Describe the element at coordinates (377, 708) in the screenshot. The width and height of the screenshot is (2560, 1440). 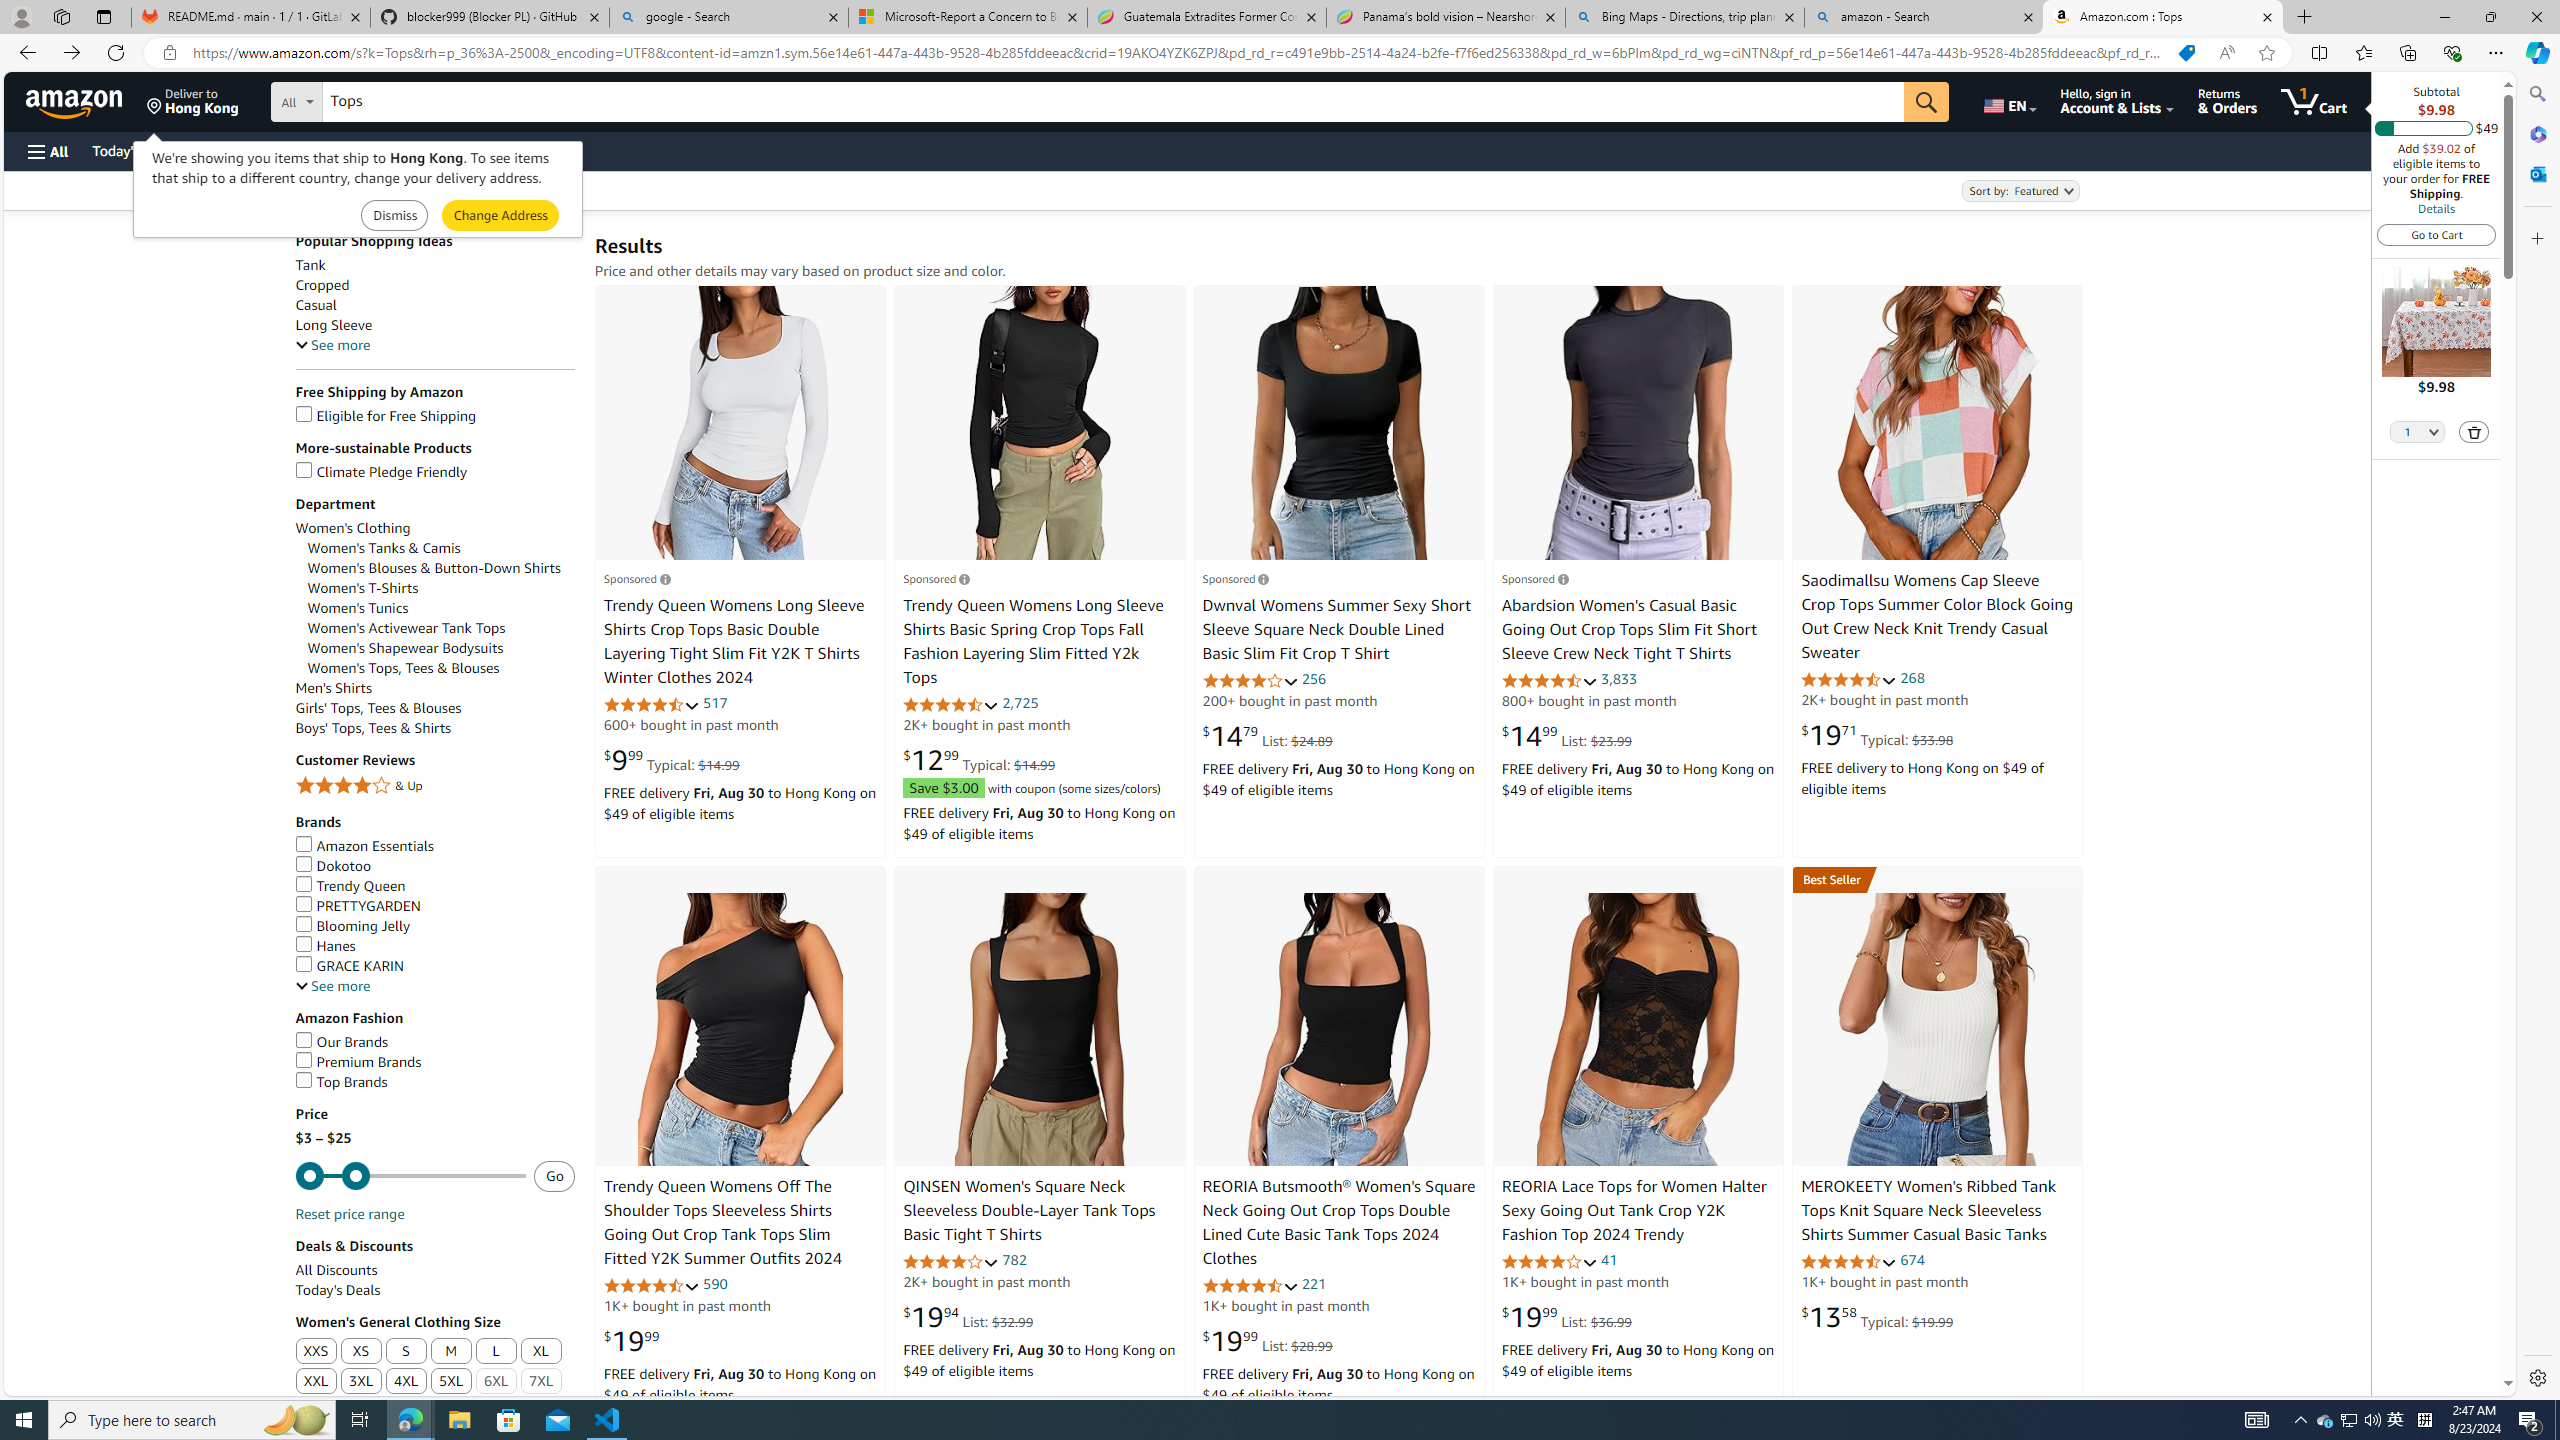
I see `Girls' Tops, Tees & Blouses` at that location.